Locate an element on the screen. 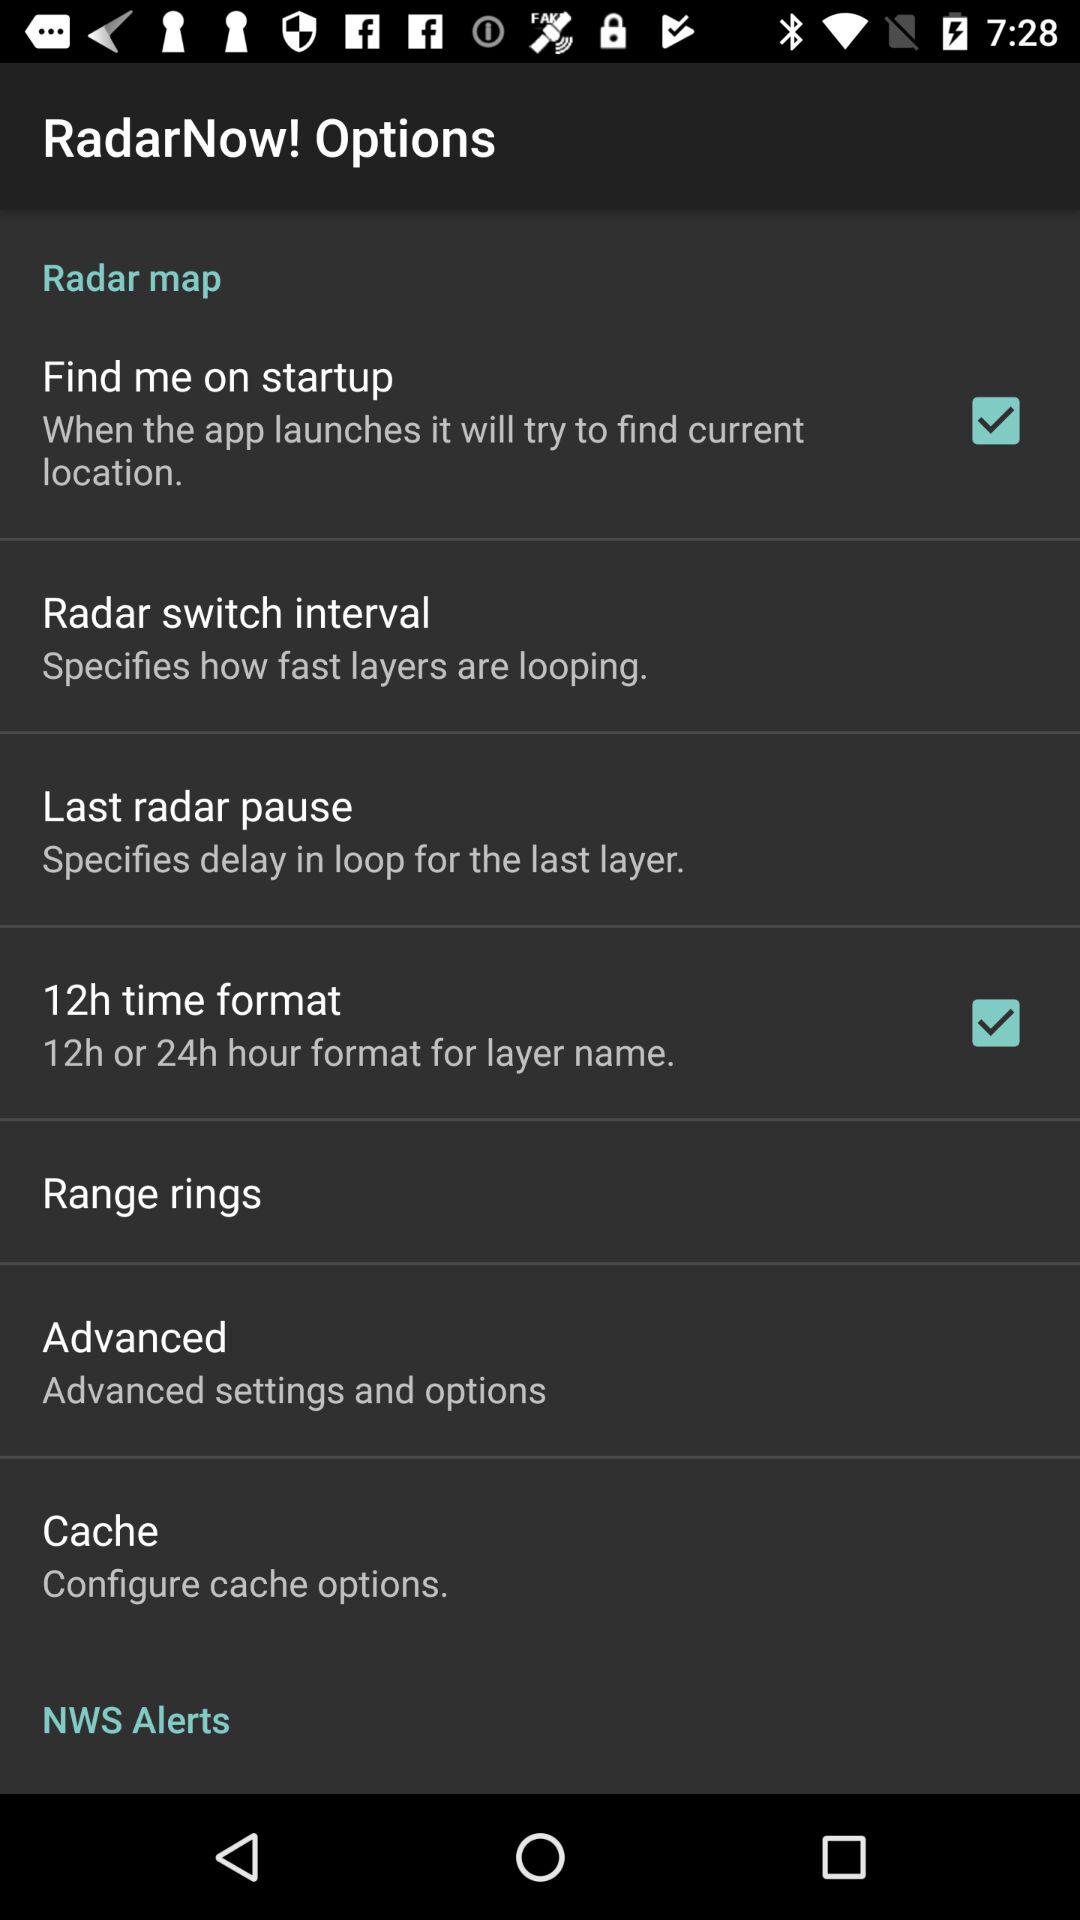 This screenshot has width=1080, height=1920. click on the 1st tick mark is located at coordinates (995, 420).